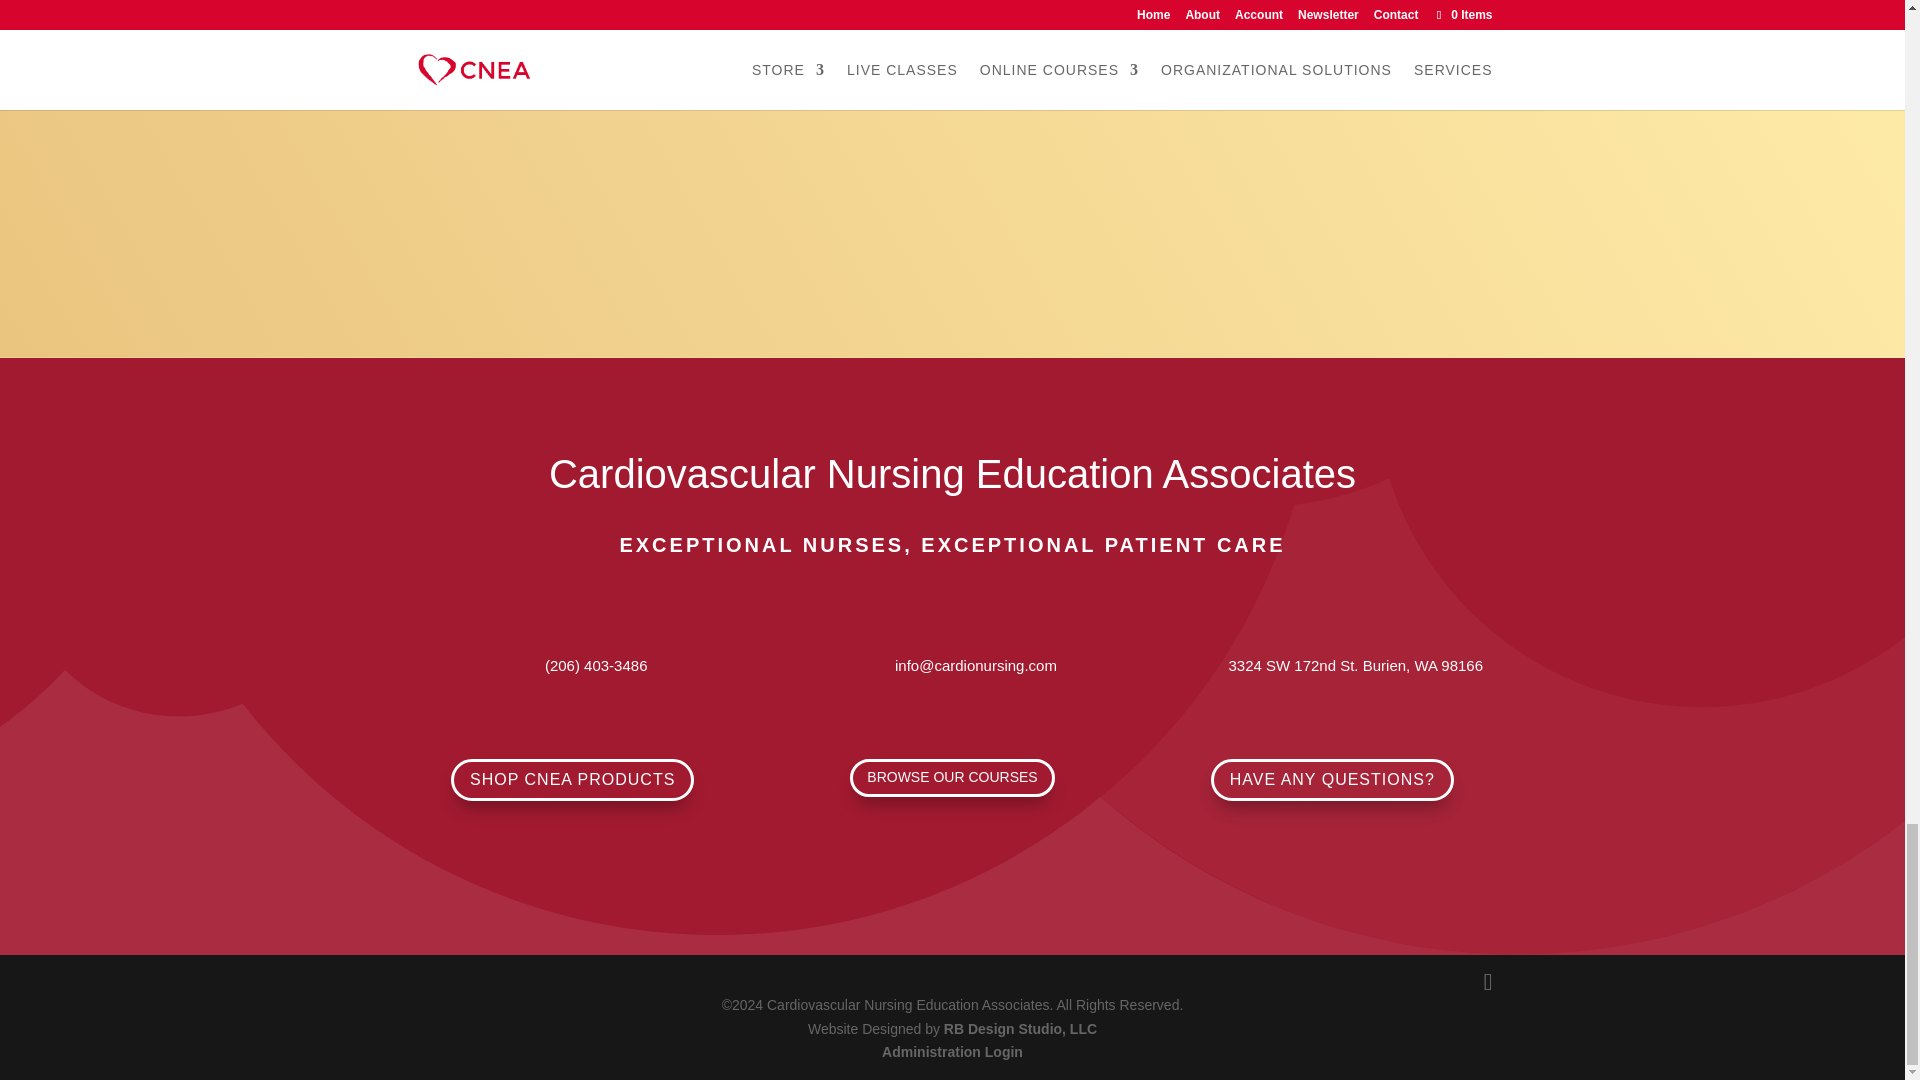 This screenshot has height=1080, width=1920. What do you see at coordinates (952, 778) in the screenshot?
I see `BROWSE OUR COURSES` at bounding box center [952, 778].